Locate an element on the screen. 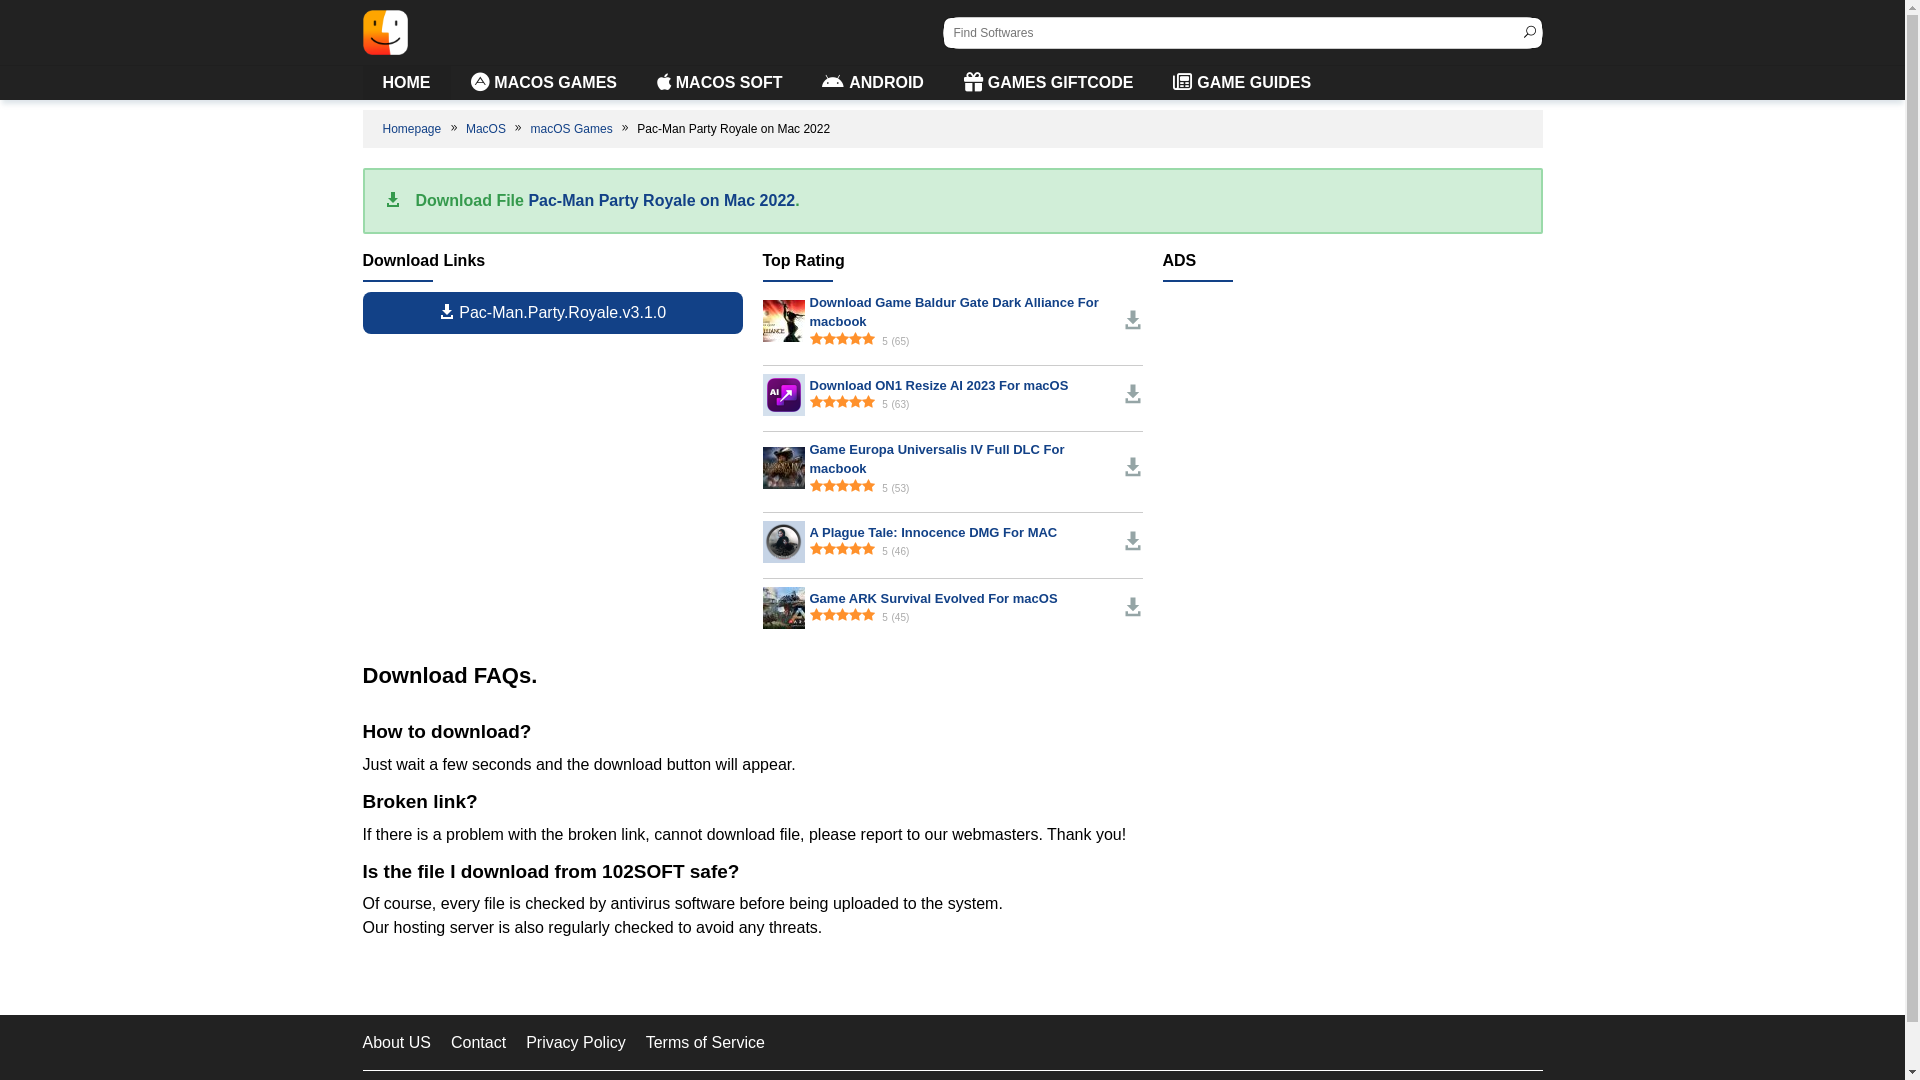 The image size is (1920, 1080). Download A Plague Tale: Innocence DMG For MAC is located at coordinates (1132, 542).